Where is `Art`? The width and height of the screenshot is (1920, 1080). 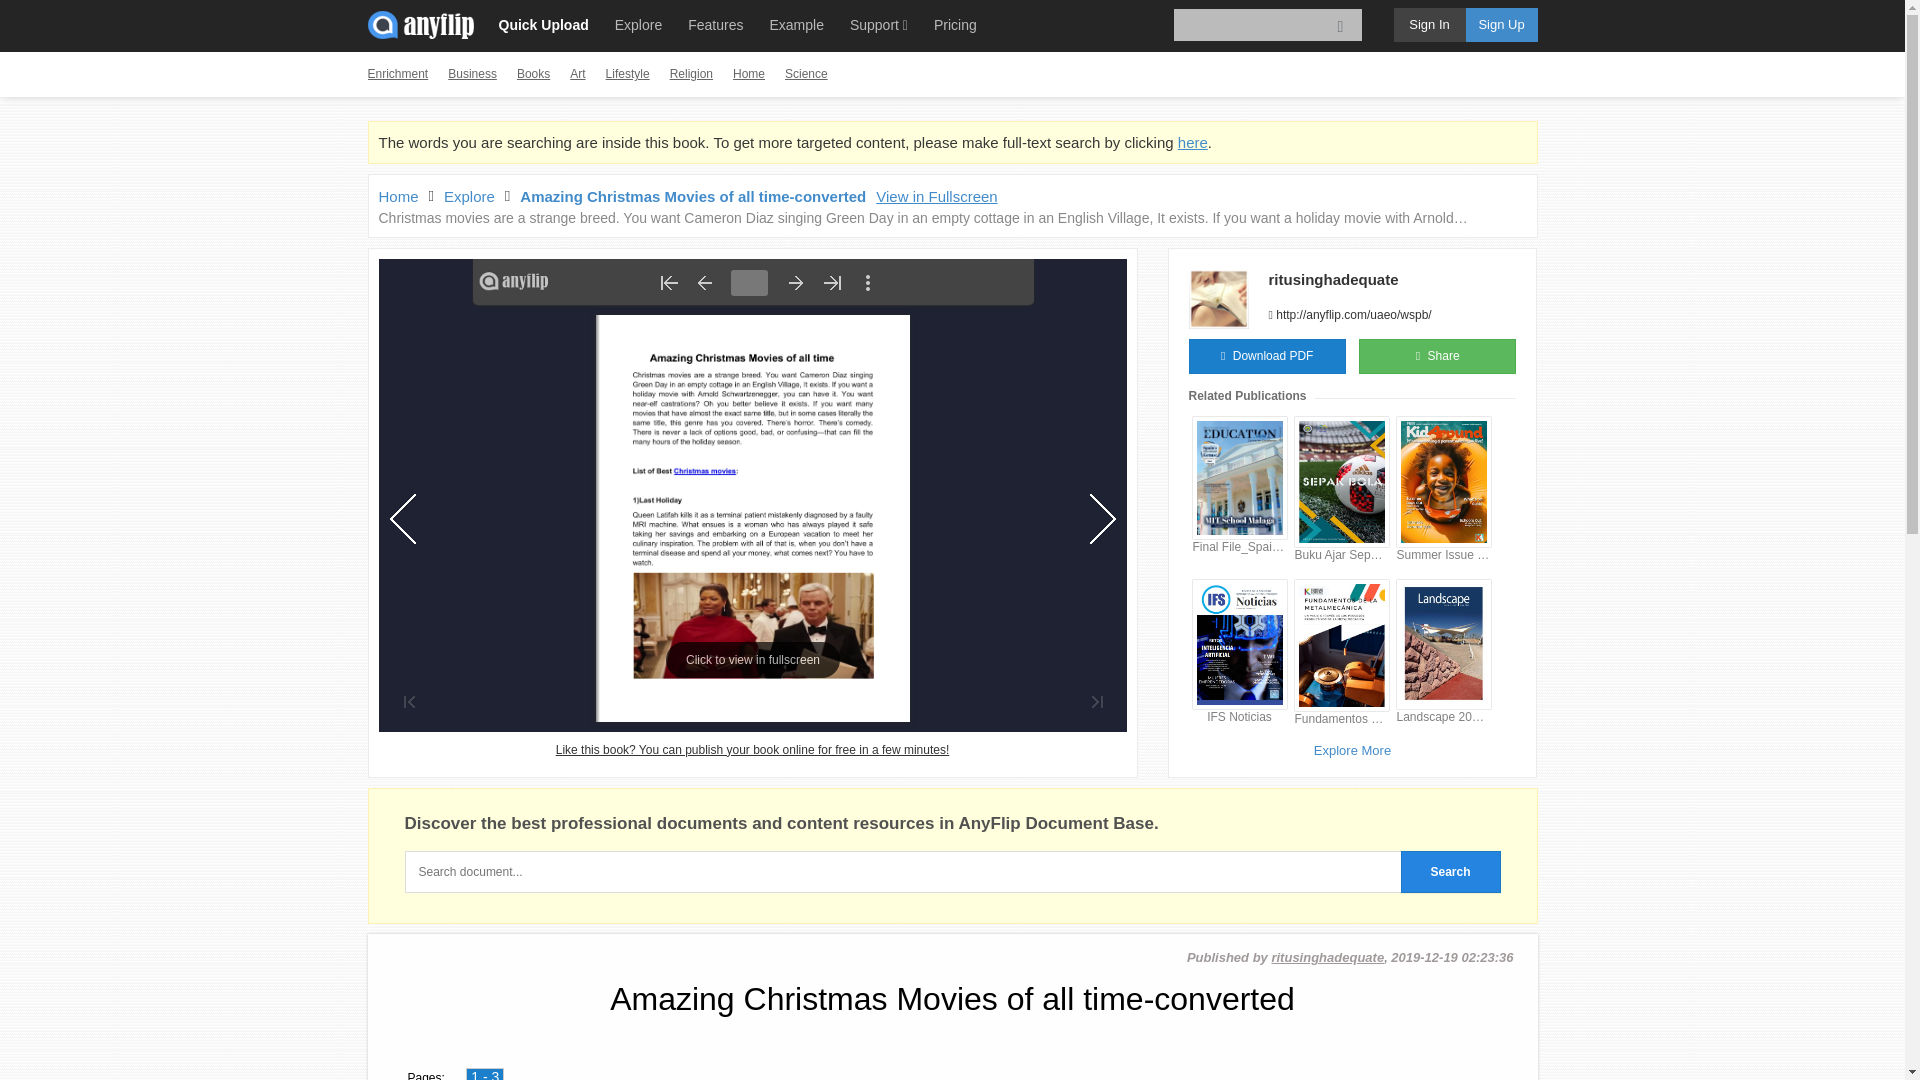
Art is located at coordinates (578, 74).